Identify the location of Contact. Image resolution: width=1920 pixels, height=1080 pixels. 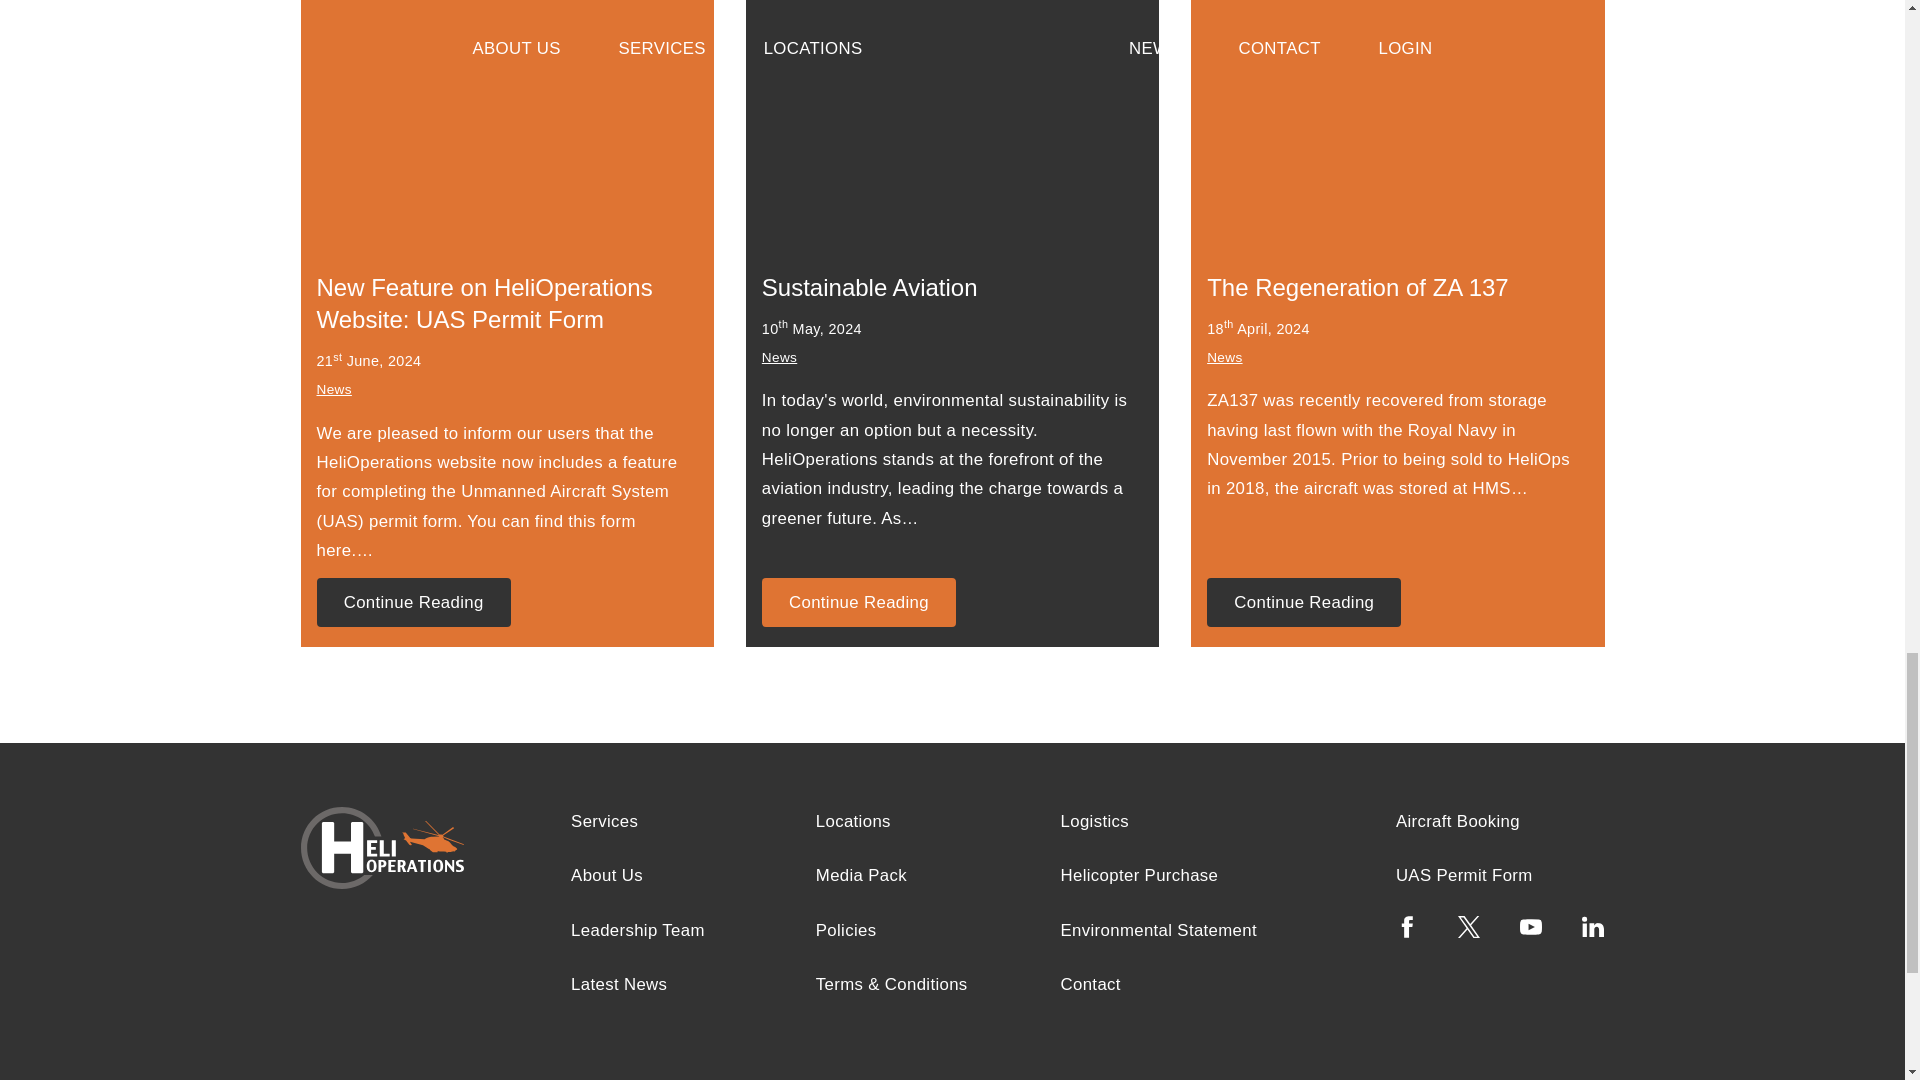
(1091, 984).